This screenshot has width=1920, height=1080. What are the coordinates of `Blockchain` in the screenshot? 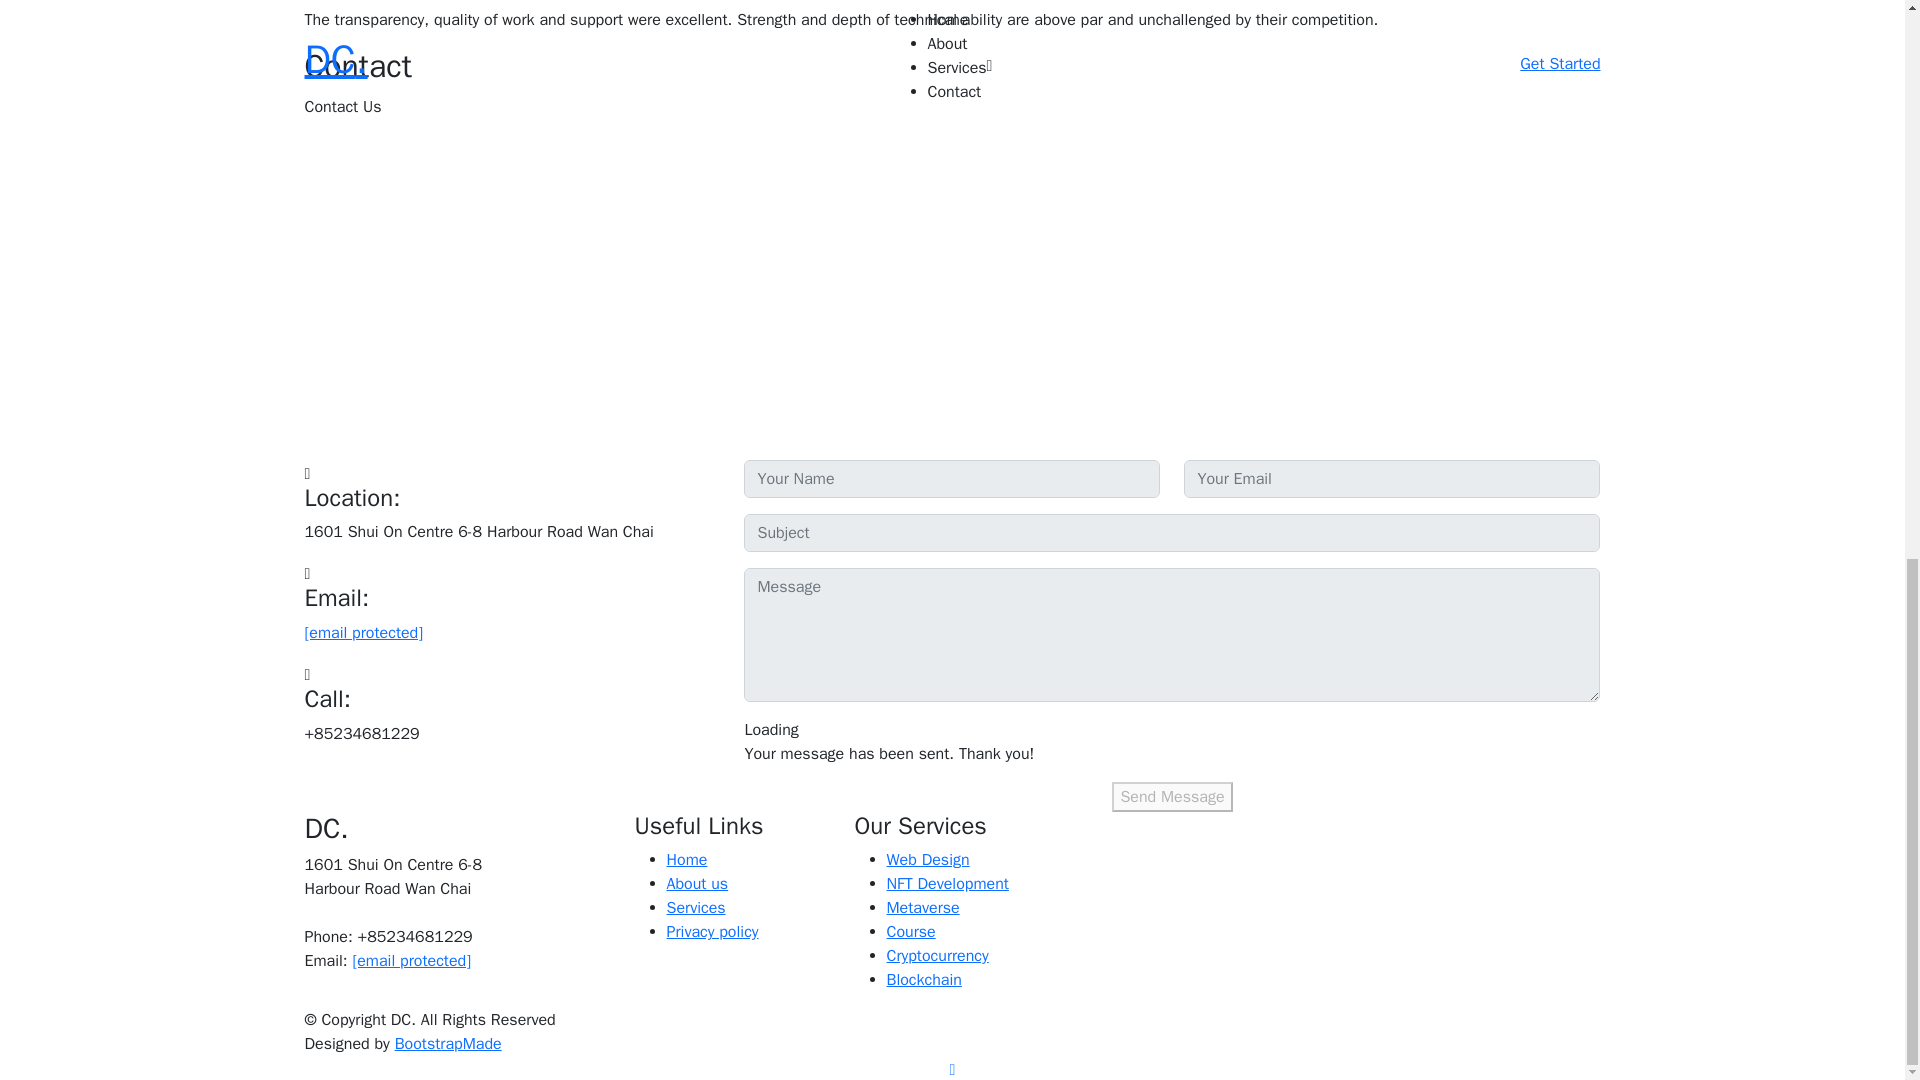 It's located at (923, 980).